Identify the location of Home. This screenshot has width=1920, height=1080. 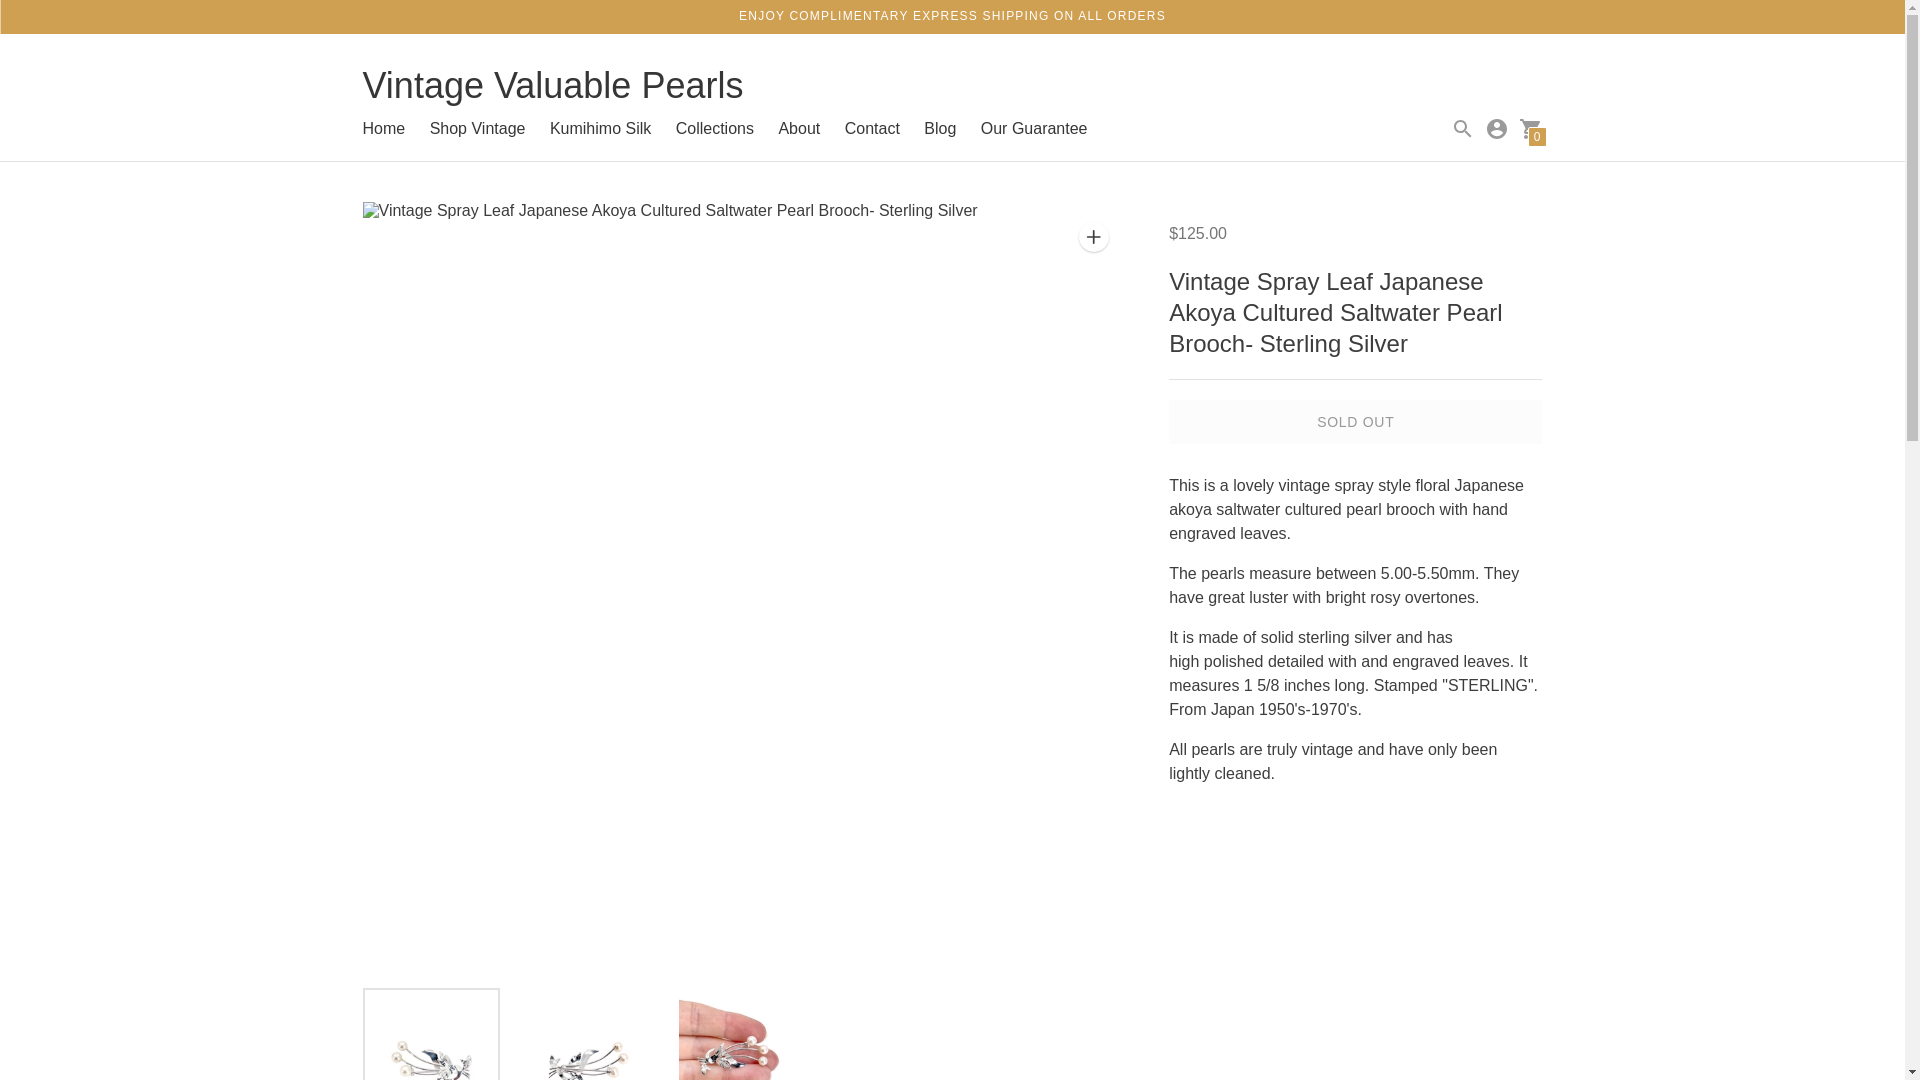
(384, 128).